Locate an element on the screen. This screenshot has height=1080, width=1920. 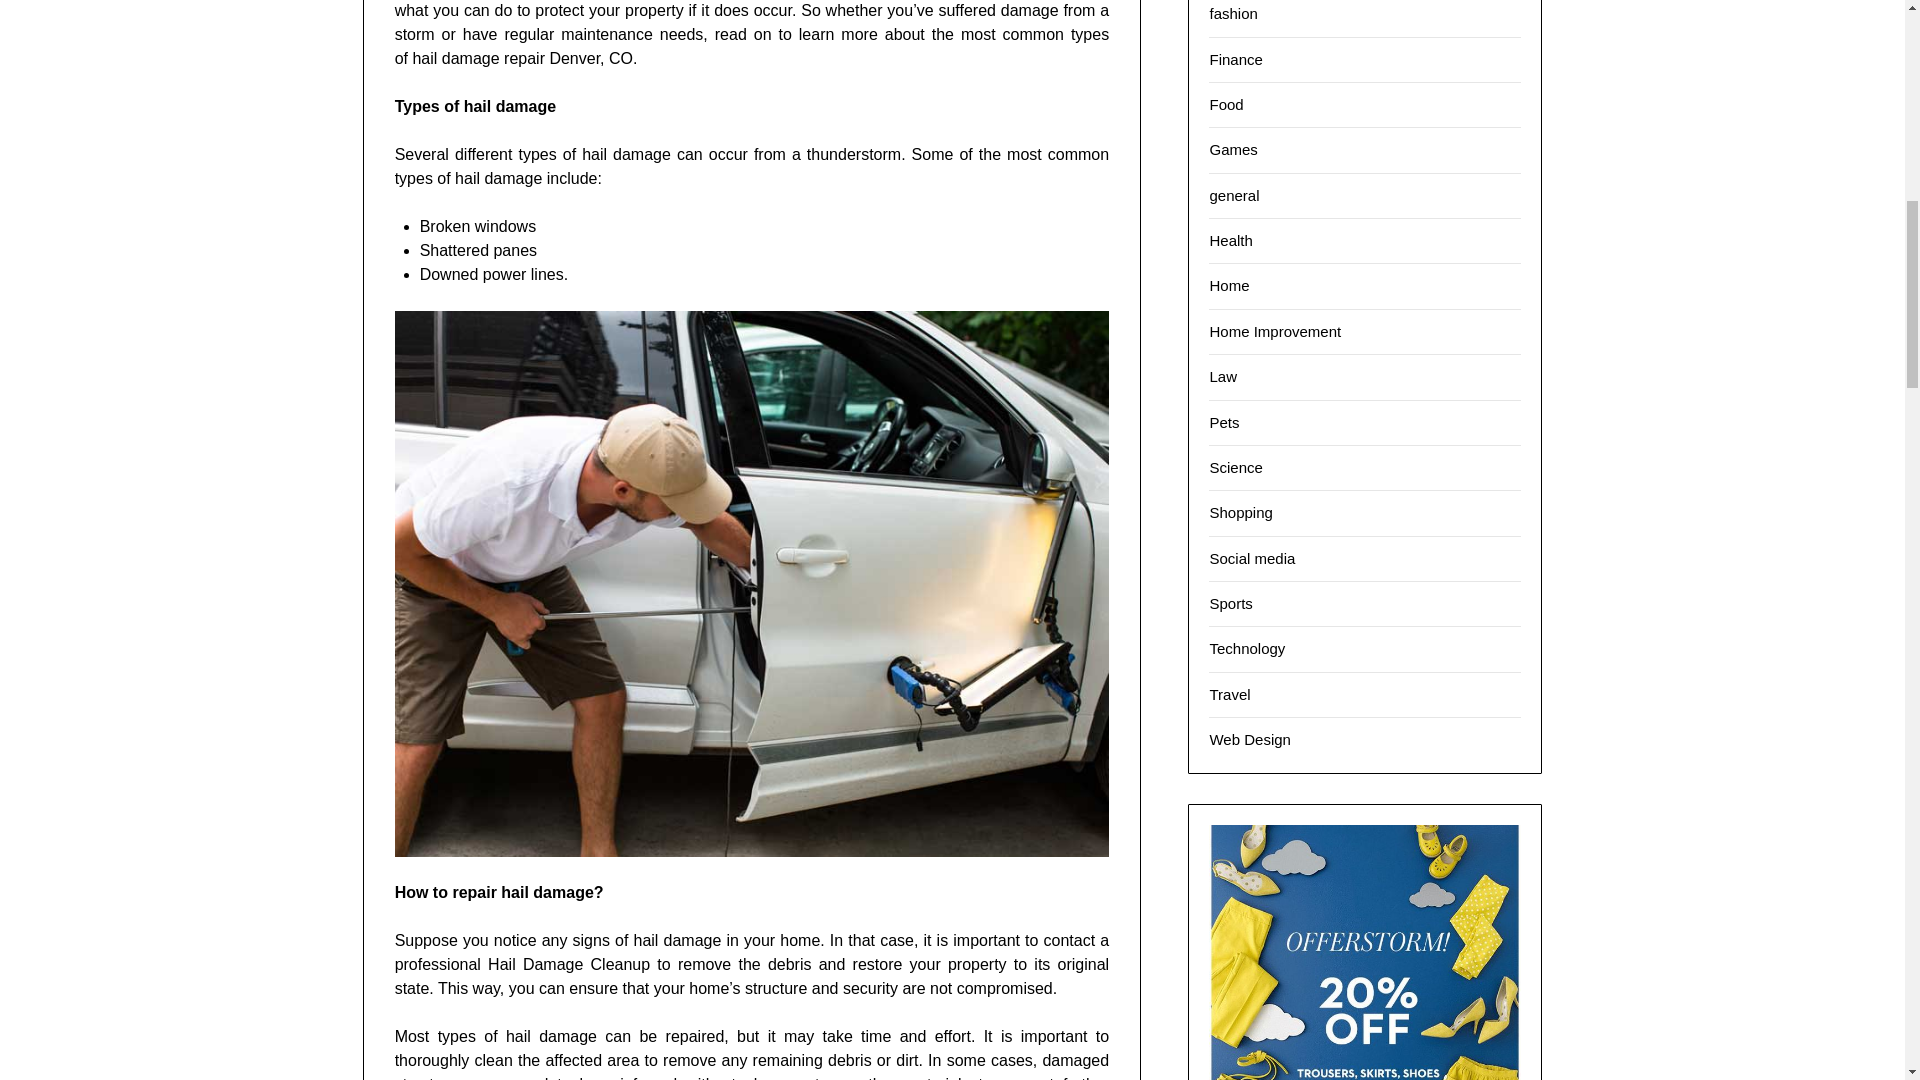
Technology is located at coordinates (1246, 648).